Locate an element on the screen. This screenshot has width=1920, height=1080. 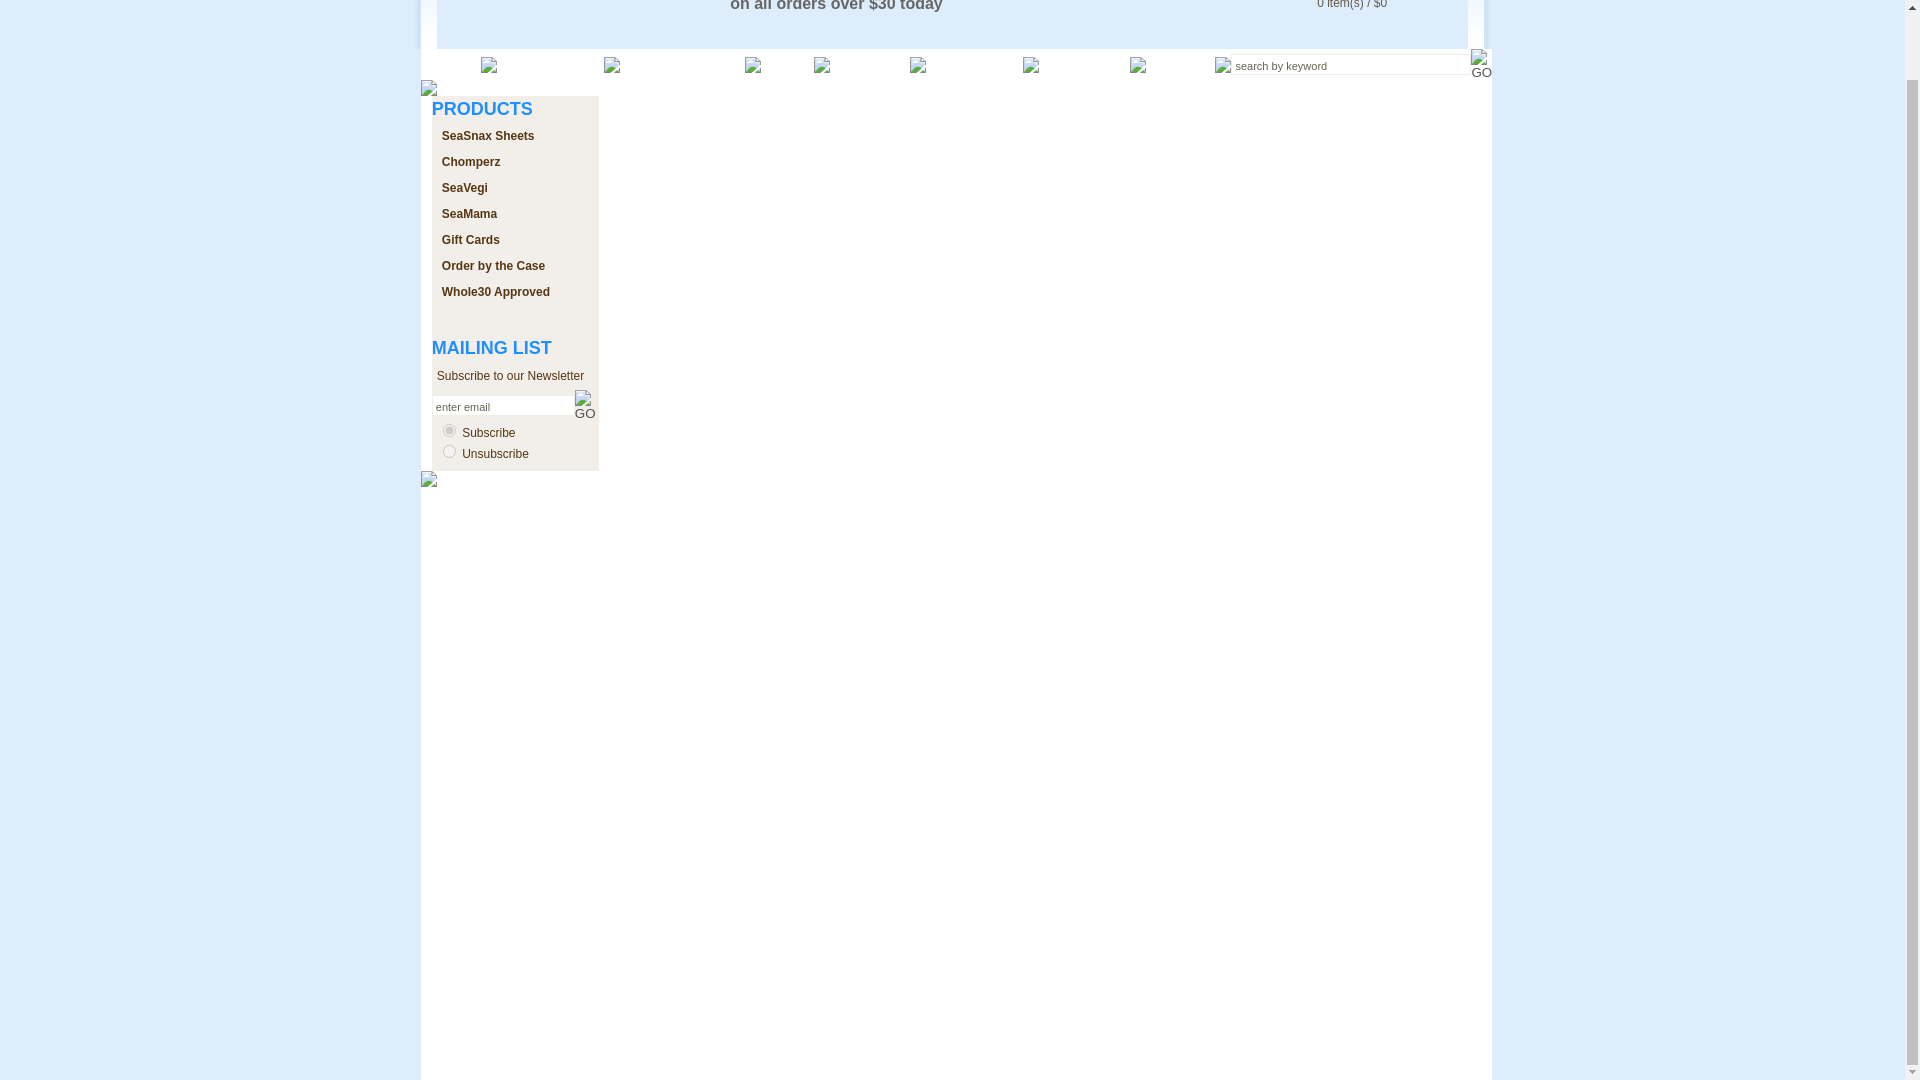
What People Say is located at coordinates (682, 64).